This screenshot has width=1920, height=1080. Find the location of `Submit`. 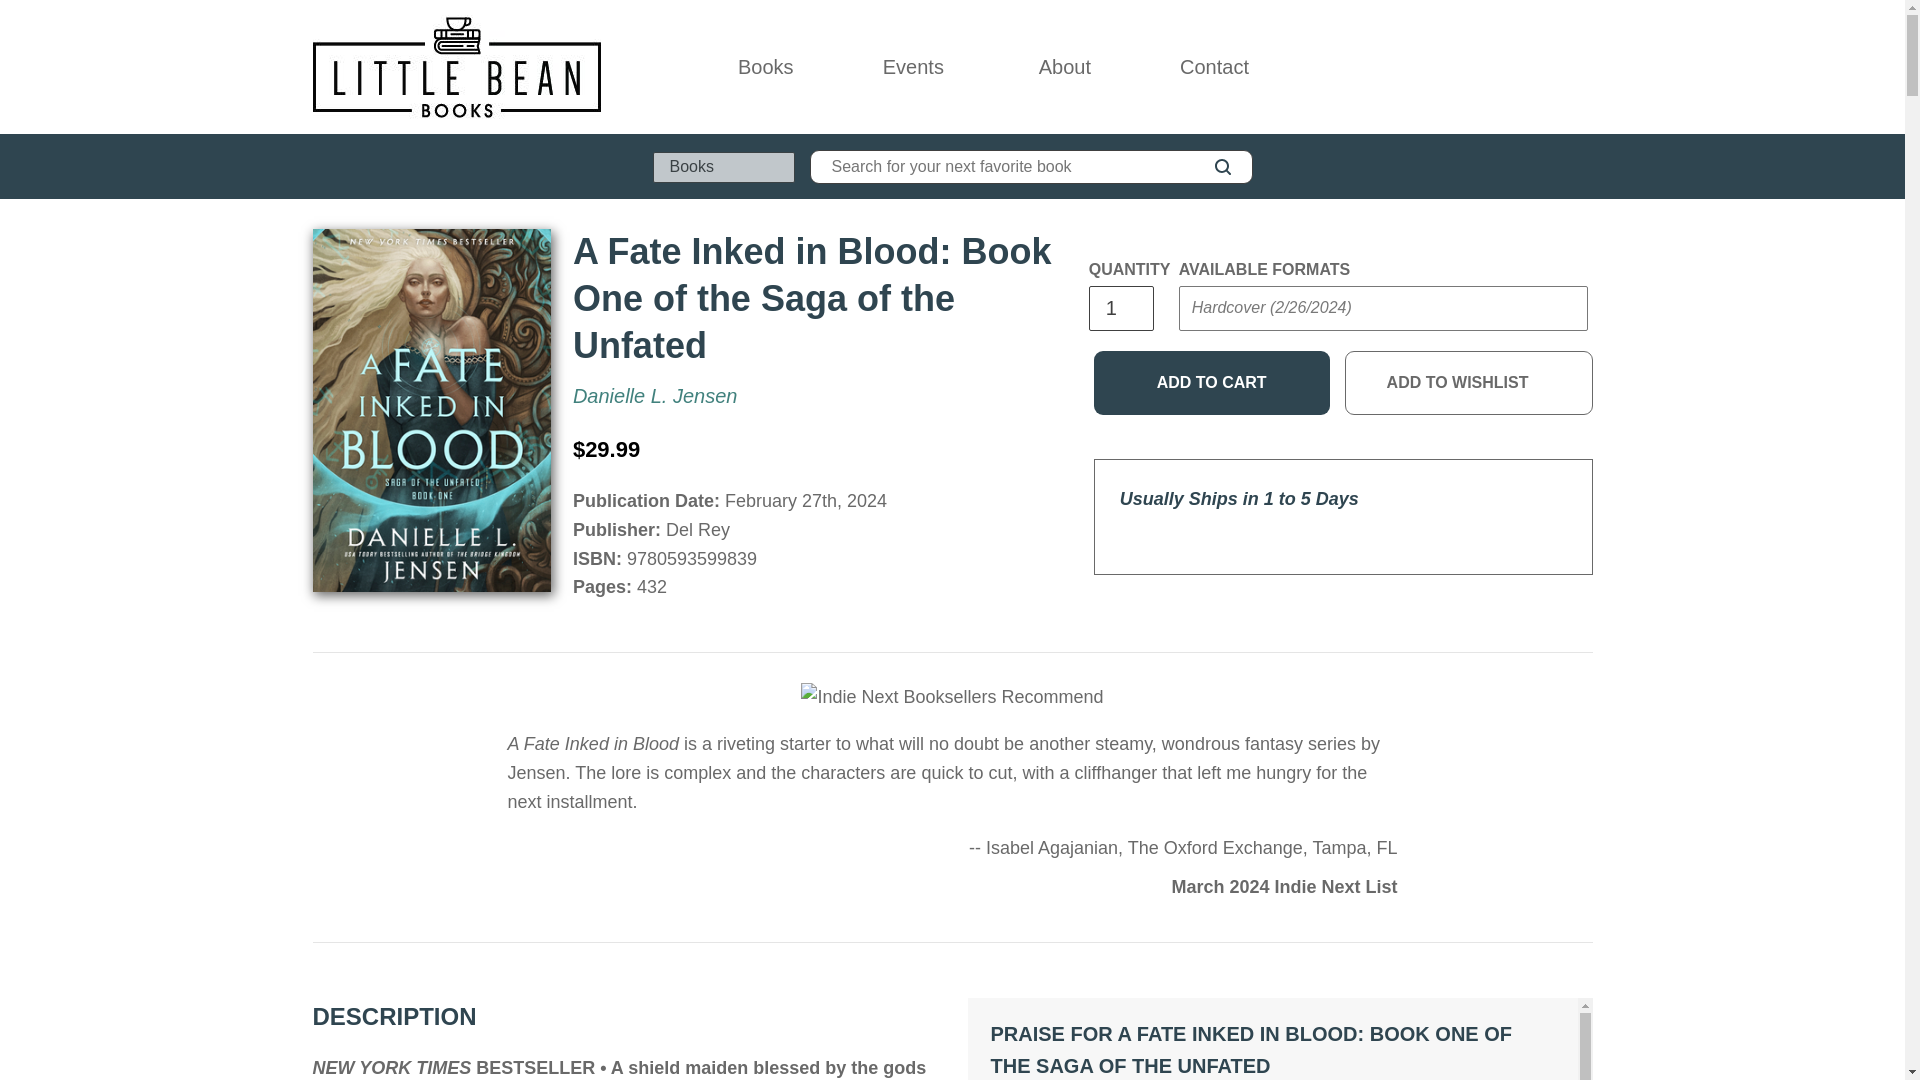

Submit is located at coordinates (1216, 348).